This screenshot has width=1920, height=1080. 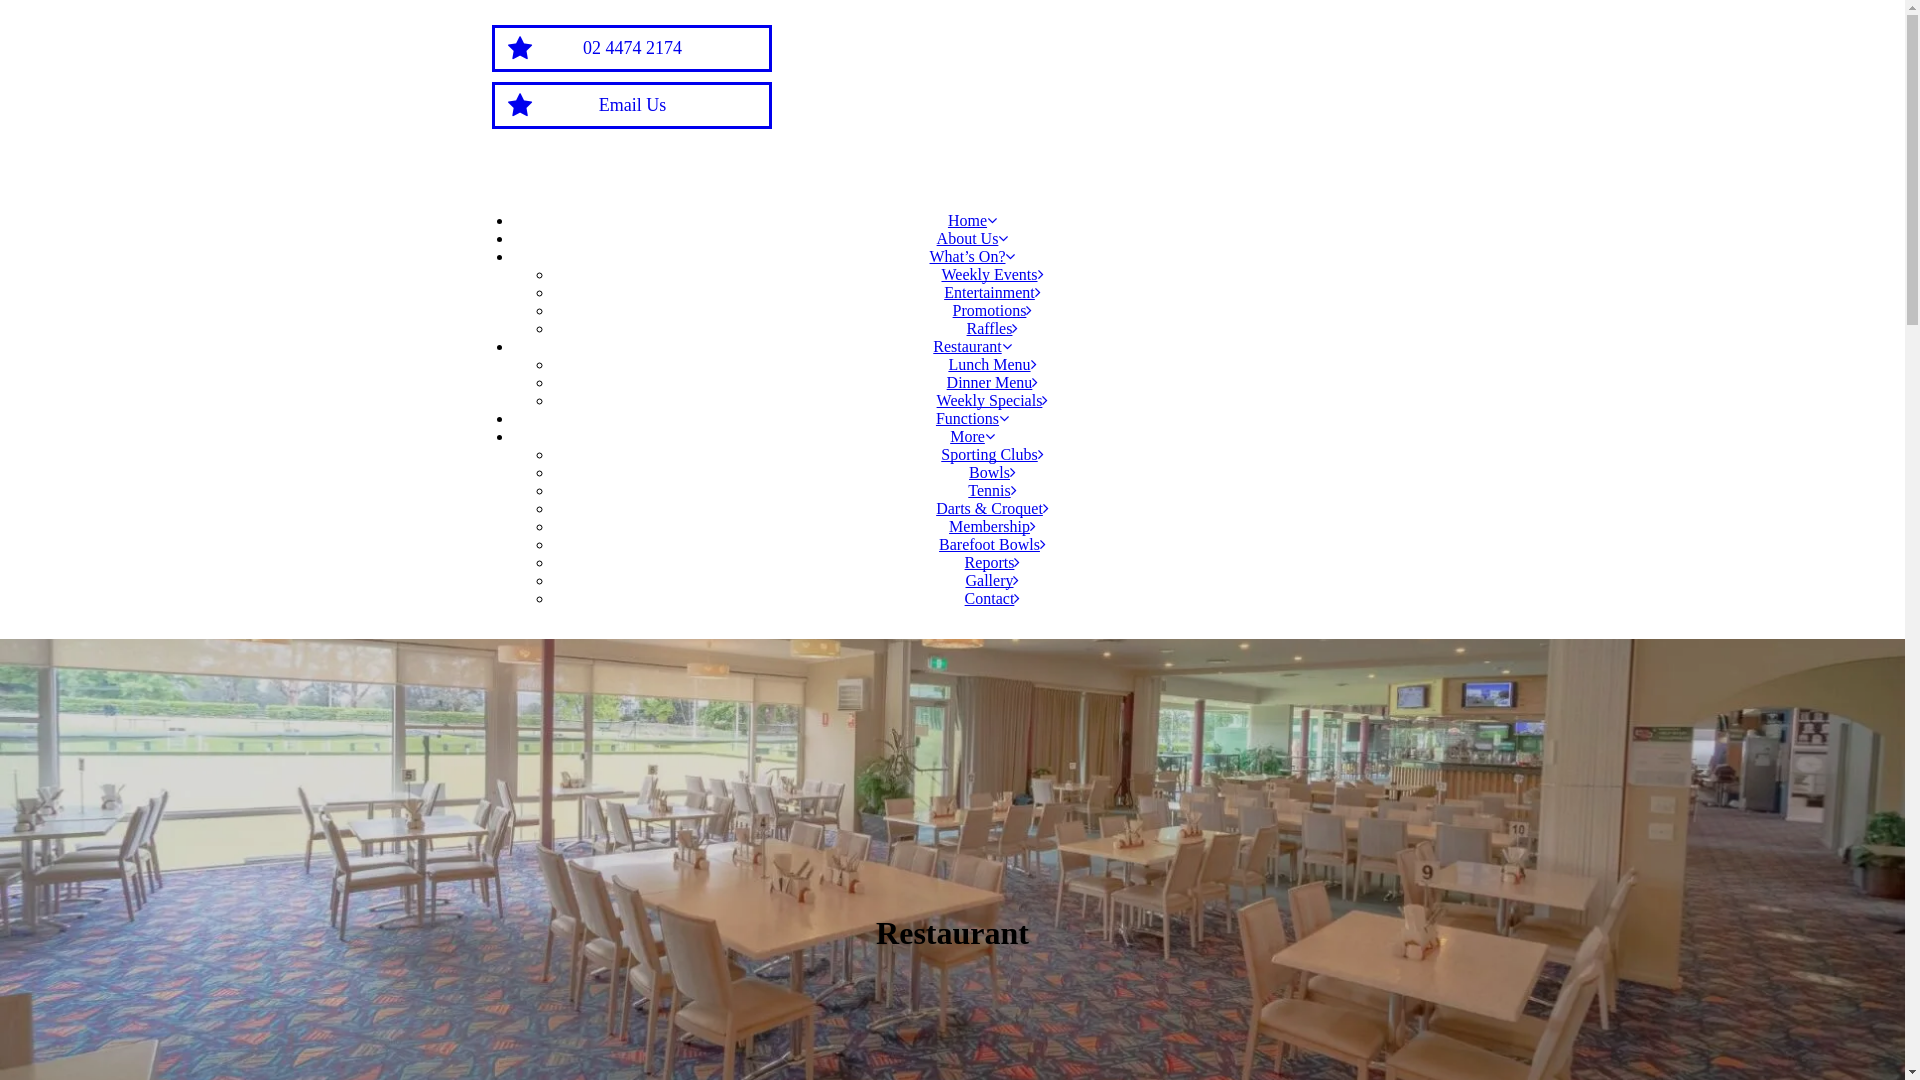 I want to click on Email Us, so click(x=632, y=106).